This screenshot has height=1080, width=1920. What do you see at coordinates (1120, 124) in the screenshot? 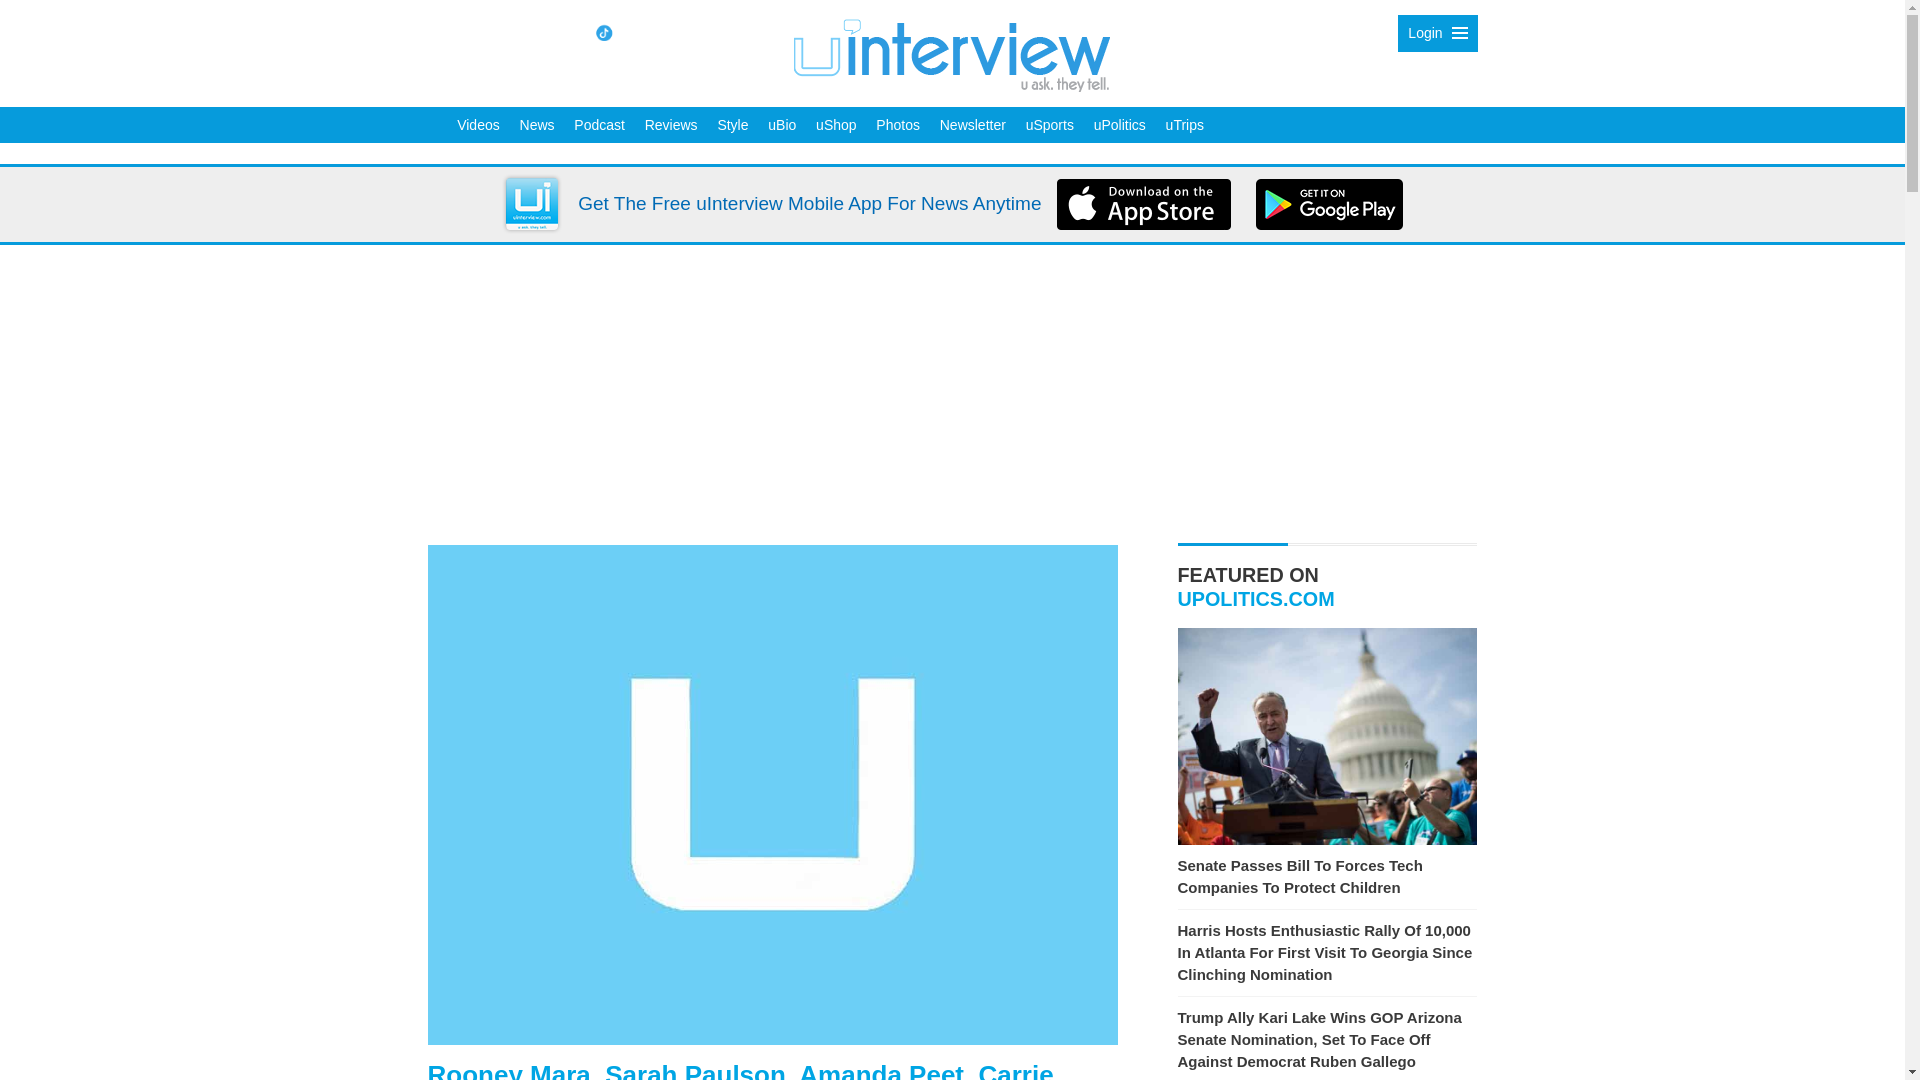
I see `uPolitics` at bounding box center [1120, 124].